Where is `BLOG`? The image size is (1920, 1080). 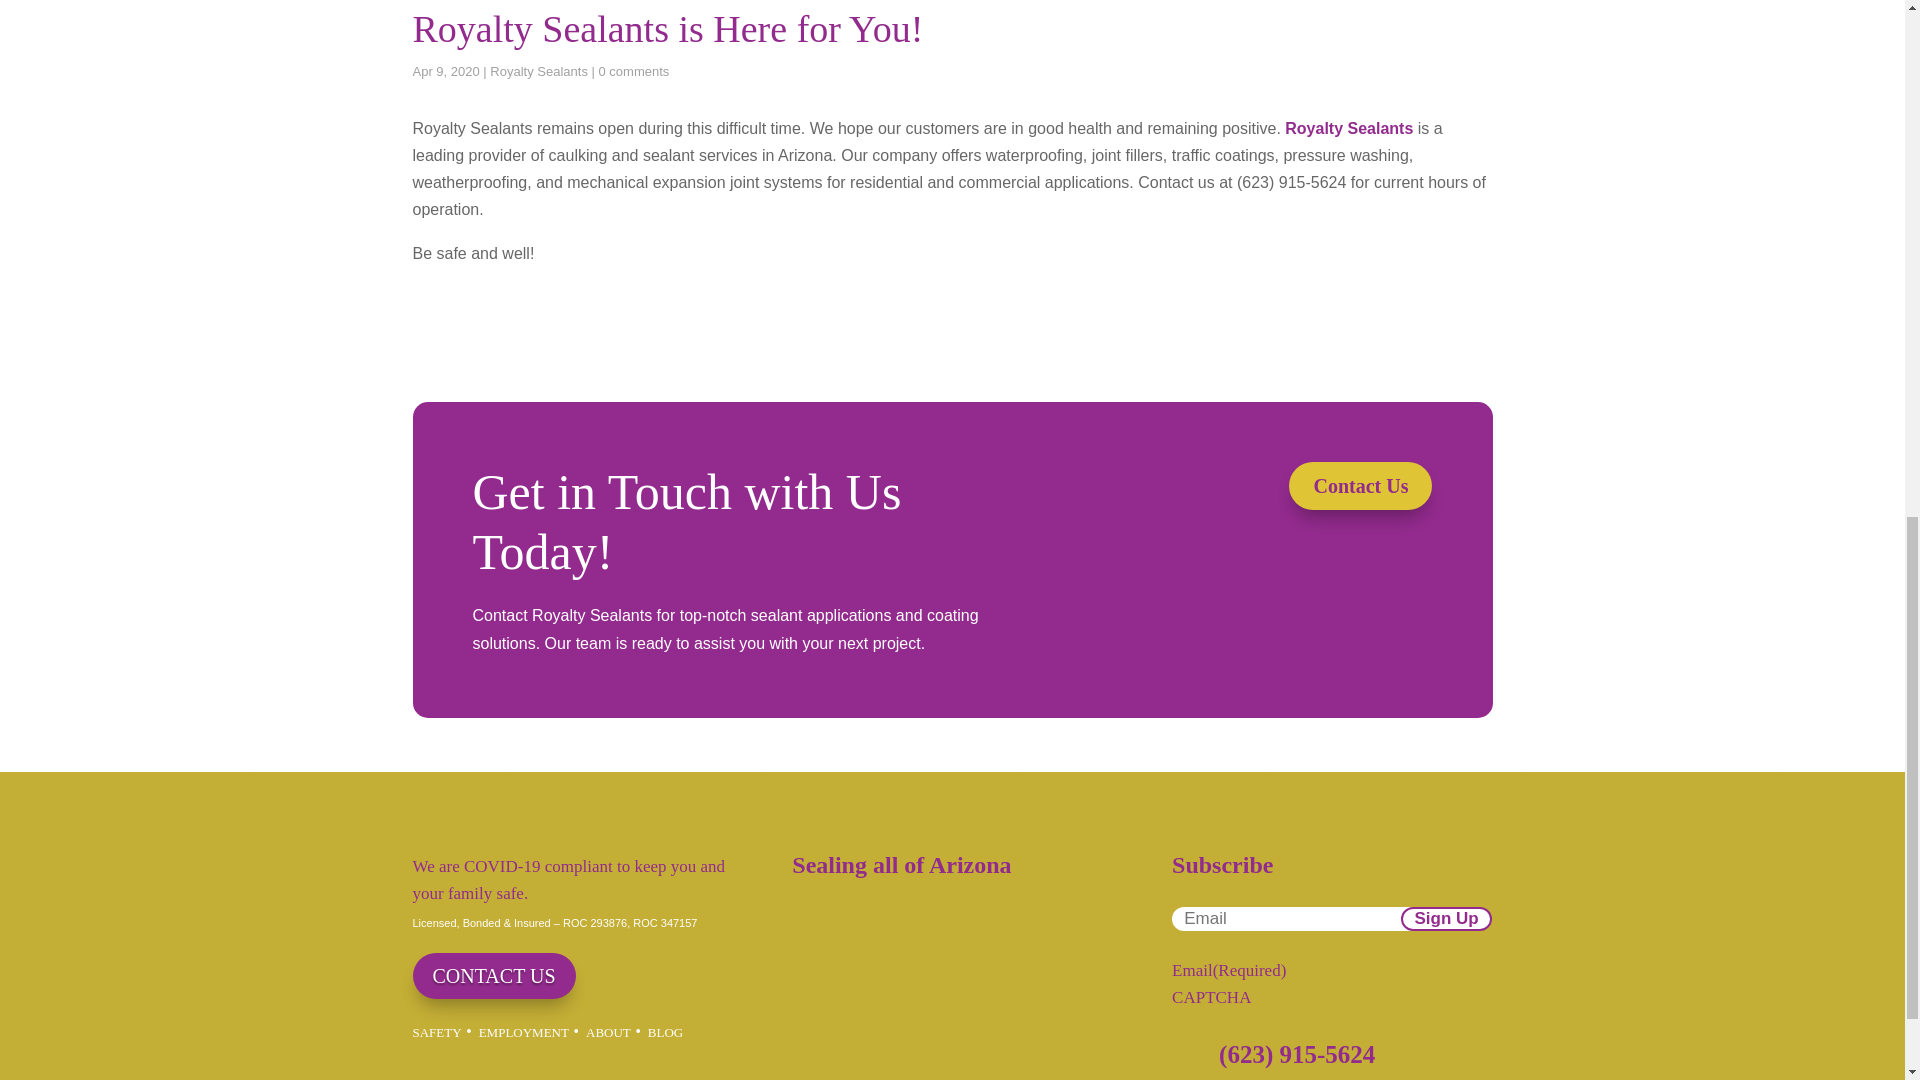 BLOG is located at coordinates (666, 1032).